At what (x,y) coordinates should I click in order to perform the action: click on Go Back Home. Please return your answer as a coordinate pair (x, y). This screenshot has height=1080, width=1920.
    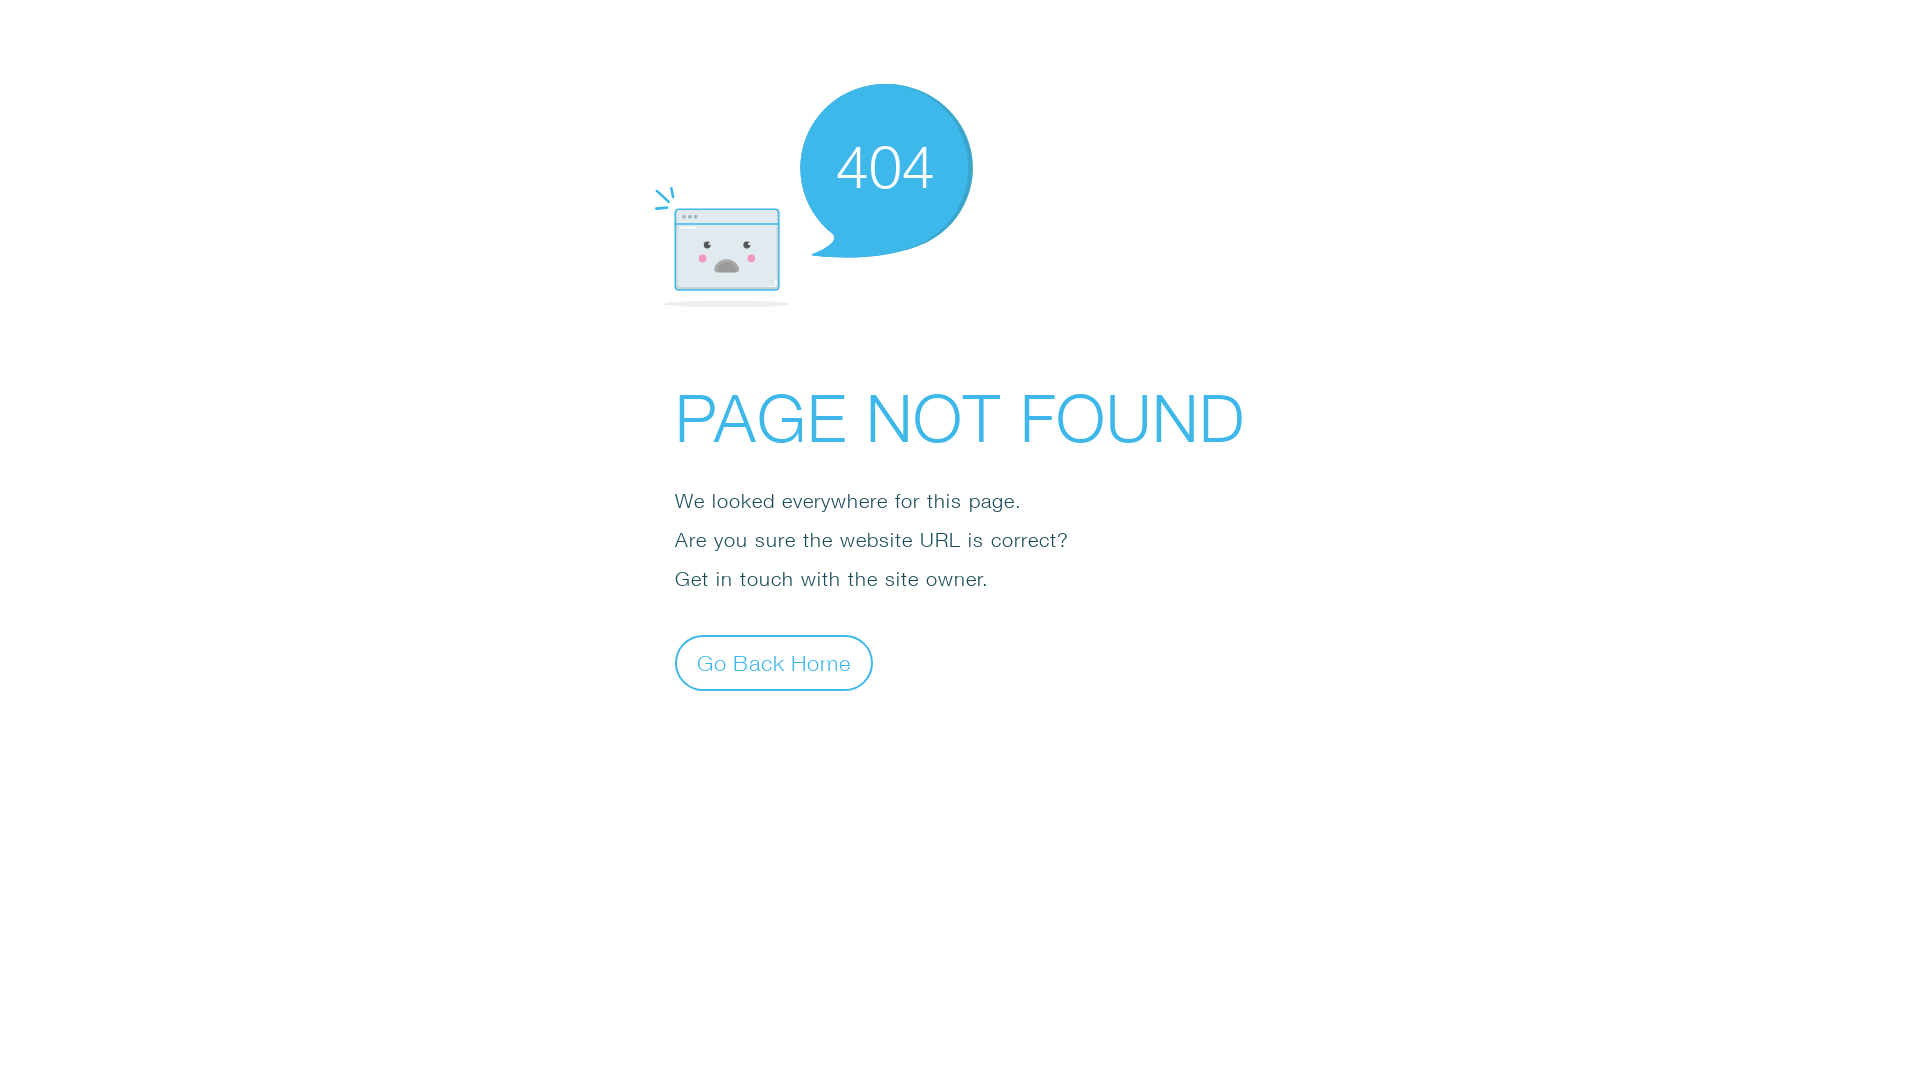
    Looking at the image, I should click on (774, 662).